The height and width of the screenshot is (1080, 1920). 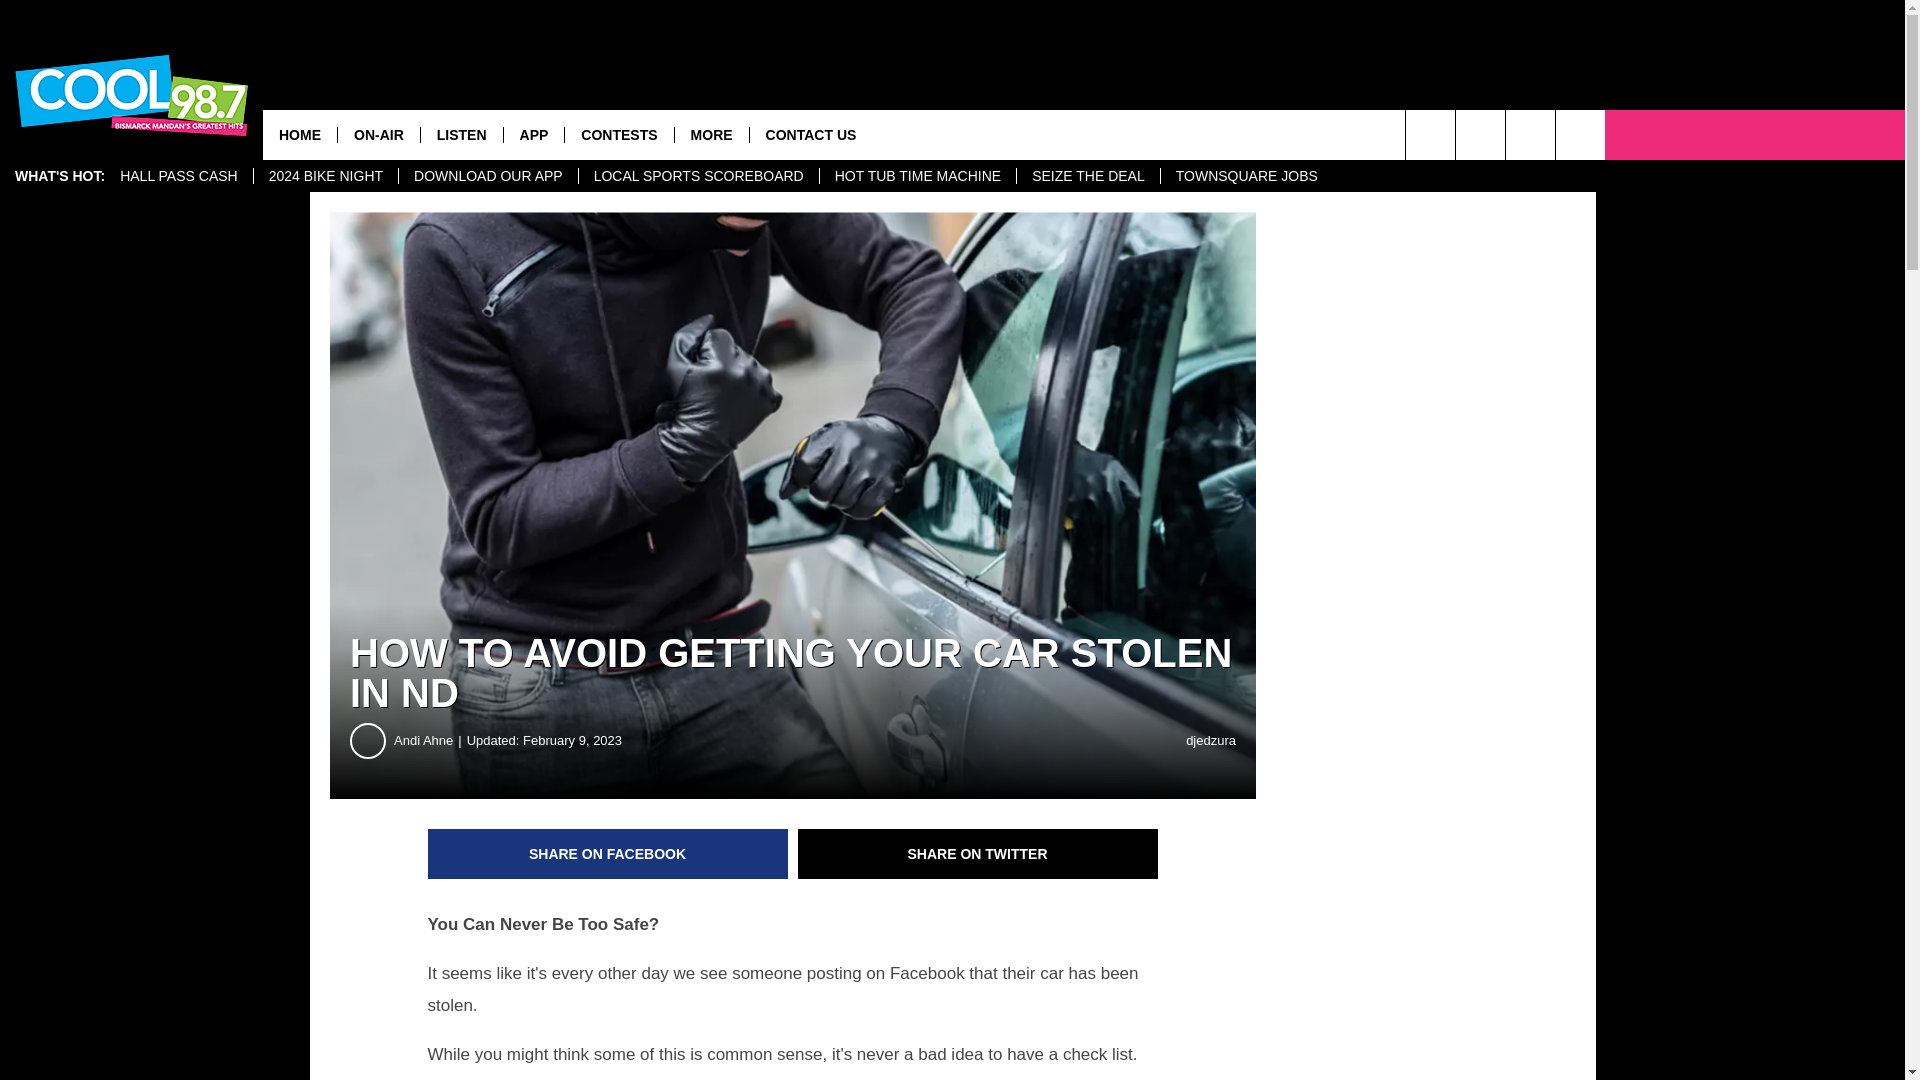 What do you see at coordinates (608, 854) in the screenshot?
I see `Share on Facebook` at bounding box center [608, 854].